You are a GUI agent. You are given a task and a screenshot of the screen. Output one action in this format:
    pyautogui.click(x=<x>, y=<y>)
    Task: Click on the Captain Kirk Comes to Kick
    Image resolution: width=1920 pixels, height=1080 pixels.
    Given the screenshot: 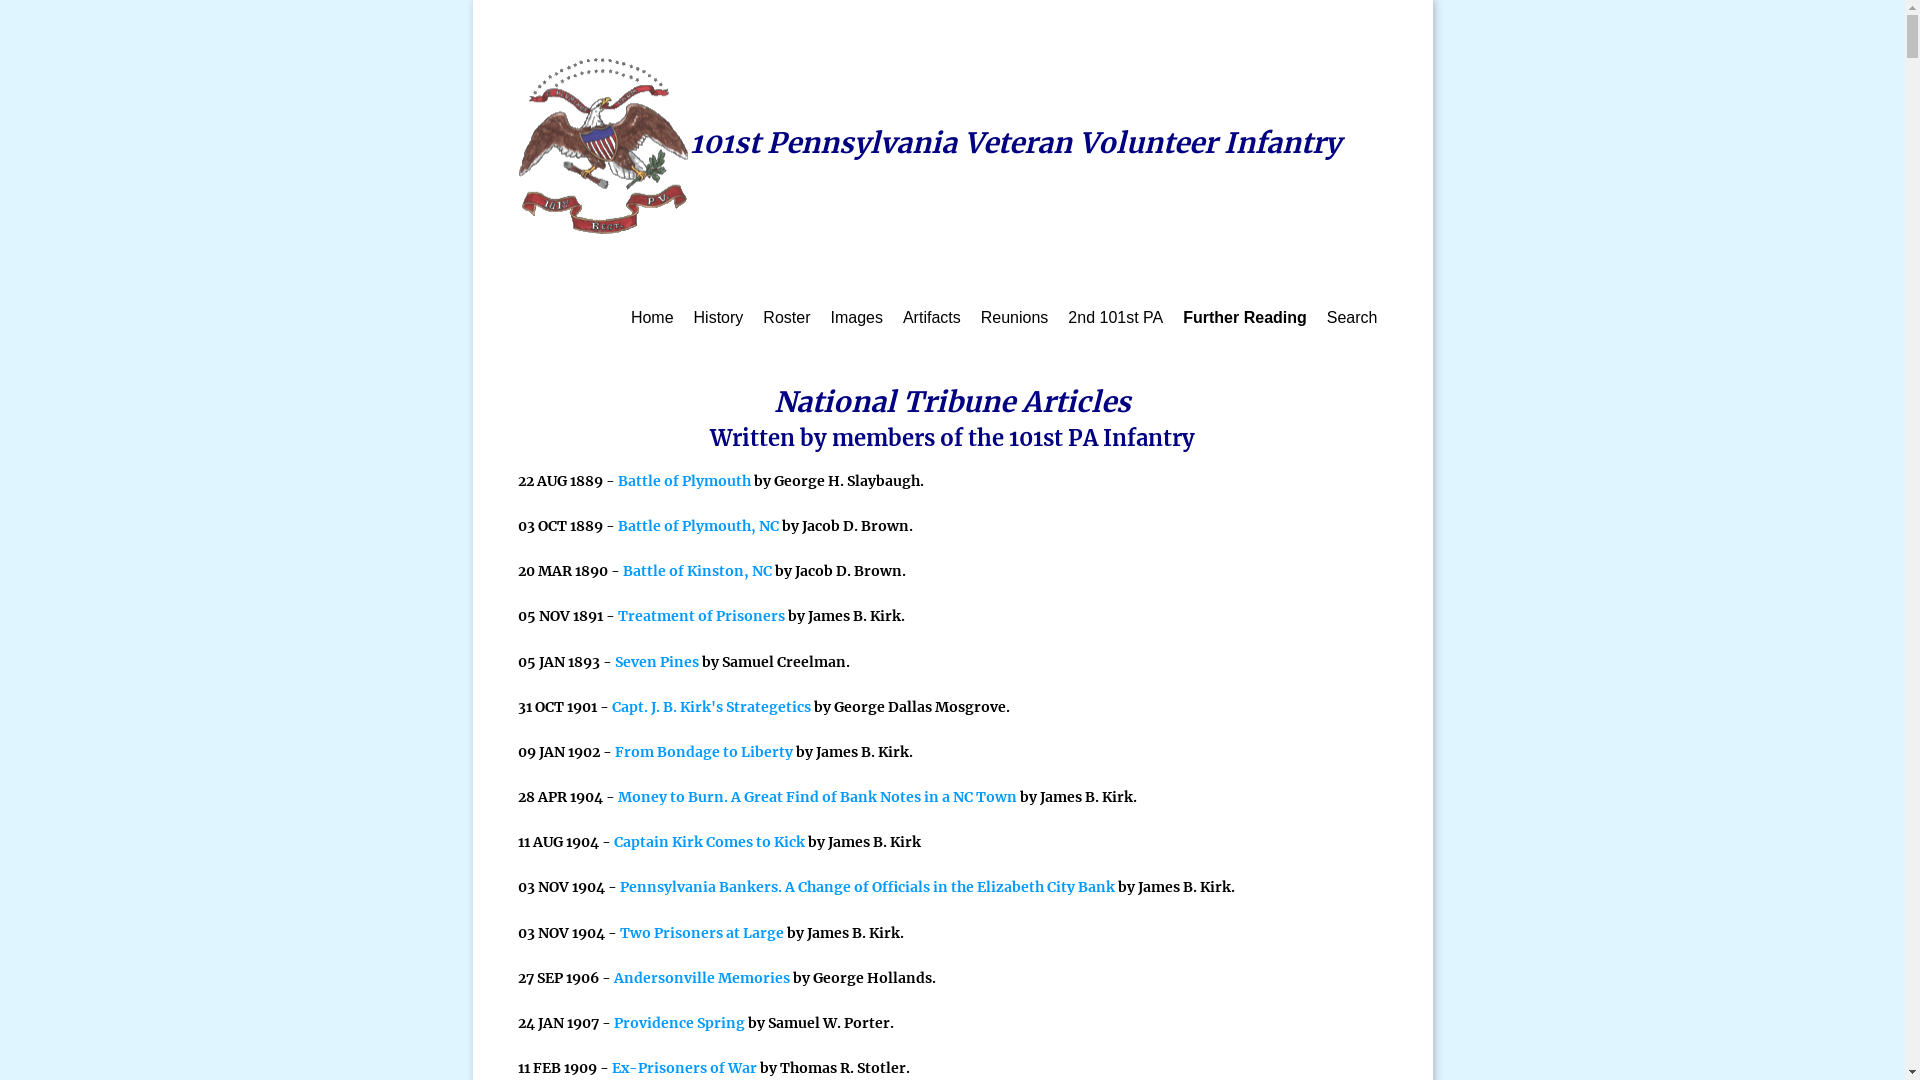 What is the action you would take?
    pyautogui.click(x=710, y=842)
    